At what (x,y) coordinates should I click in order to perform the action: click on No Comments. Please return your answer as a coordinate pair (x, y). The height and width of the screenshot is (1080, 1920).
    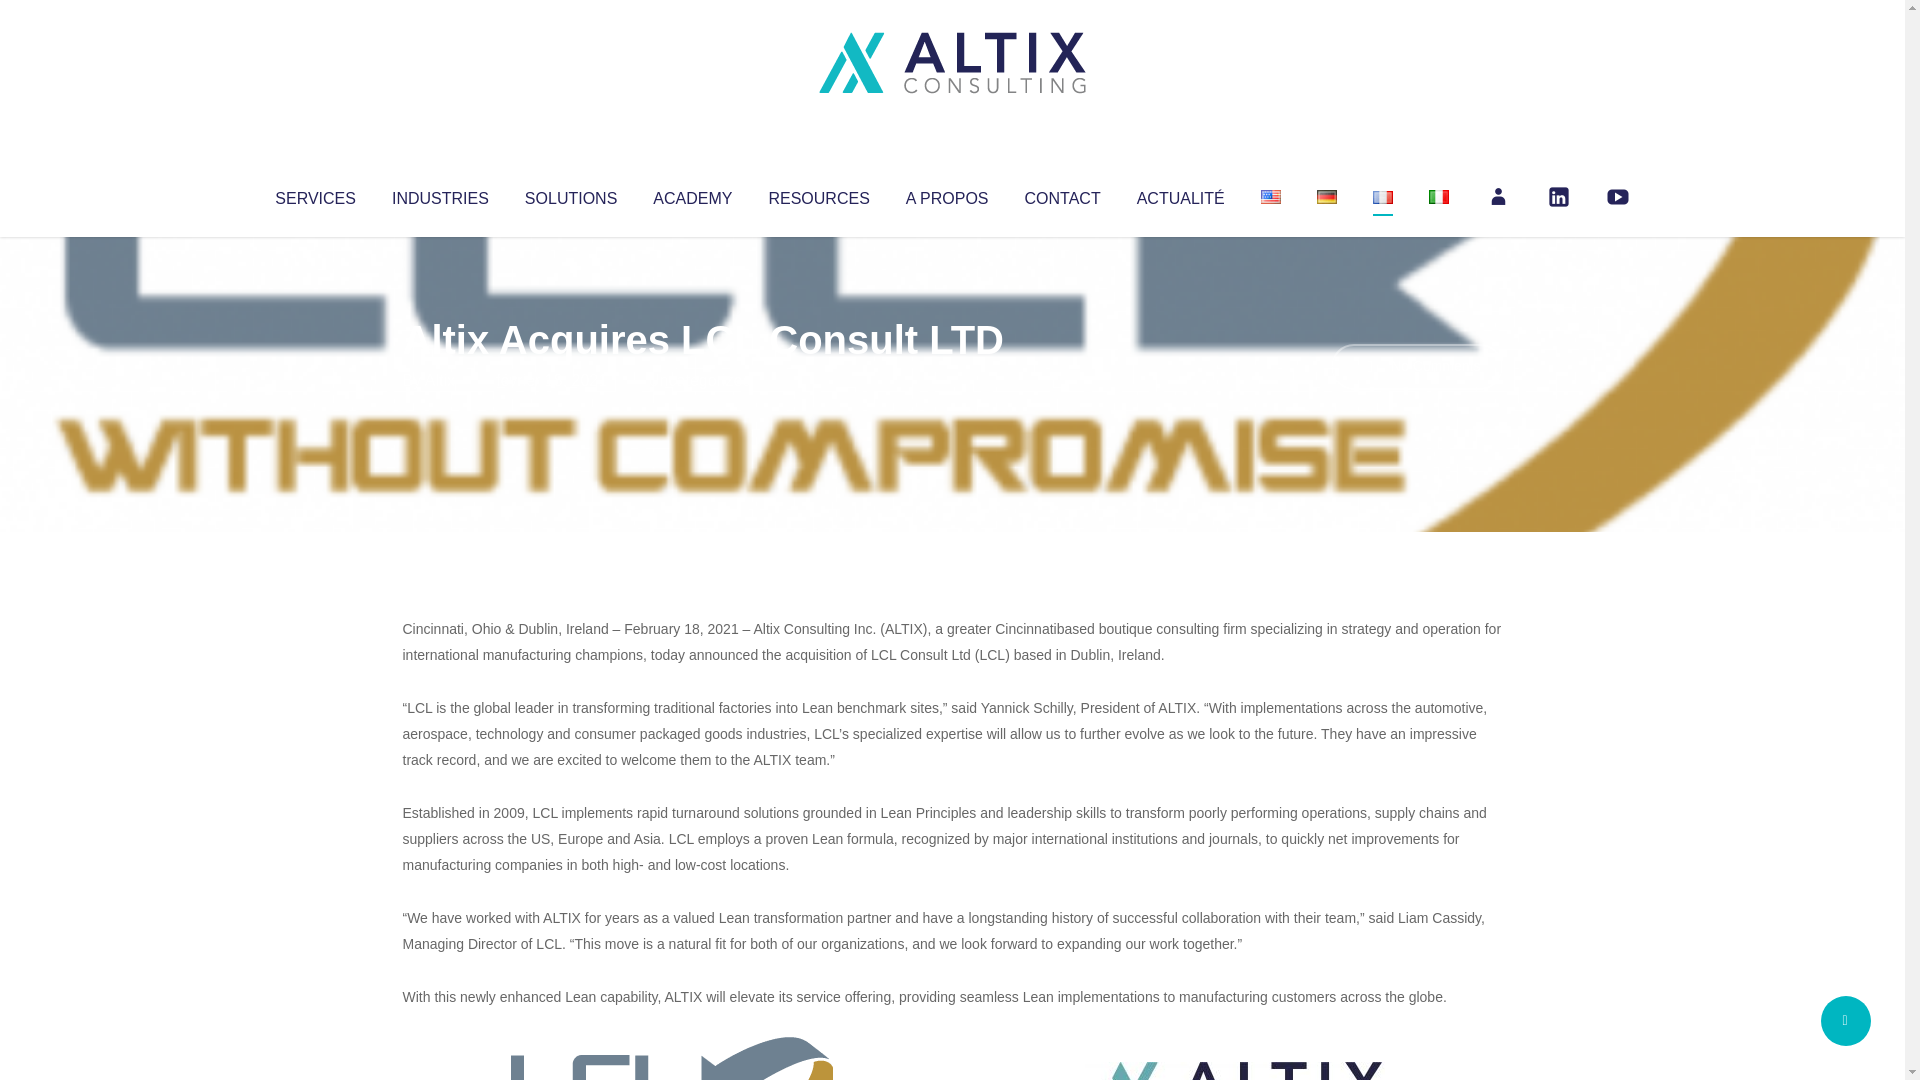
    Looking at the image, I should click on (1416, 366).